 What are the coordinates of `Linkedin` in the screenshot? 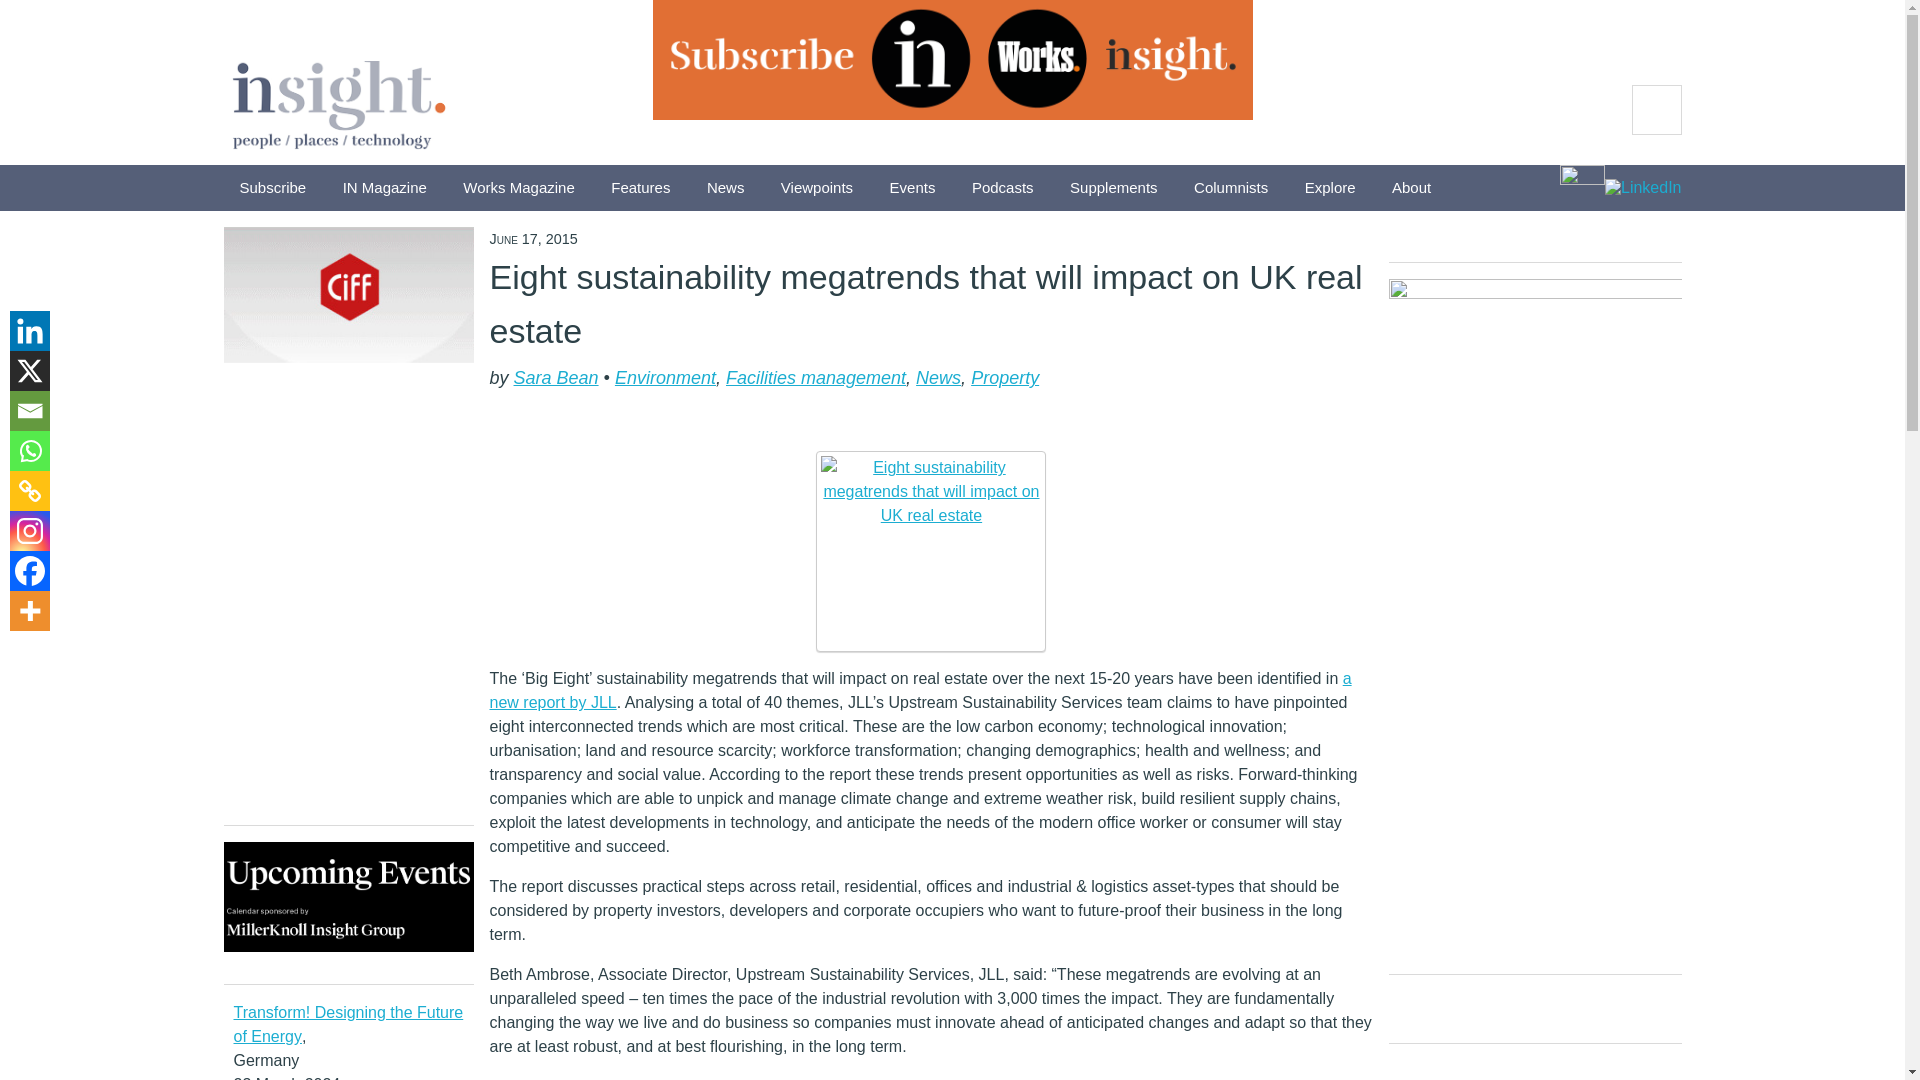 It's located at (29, 331).